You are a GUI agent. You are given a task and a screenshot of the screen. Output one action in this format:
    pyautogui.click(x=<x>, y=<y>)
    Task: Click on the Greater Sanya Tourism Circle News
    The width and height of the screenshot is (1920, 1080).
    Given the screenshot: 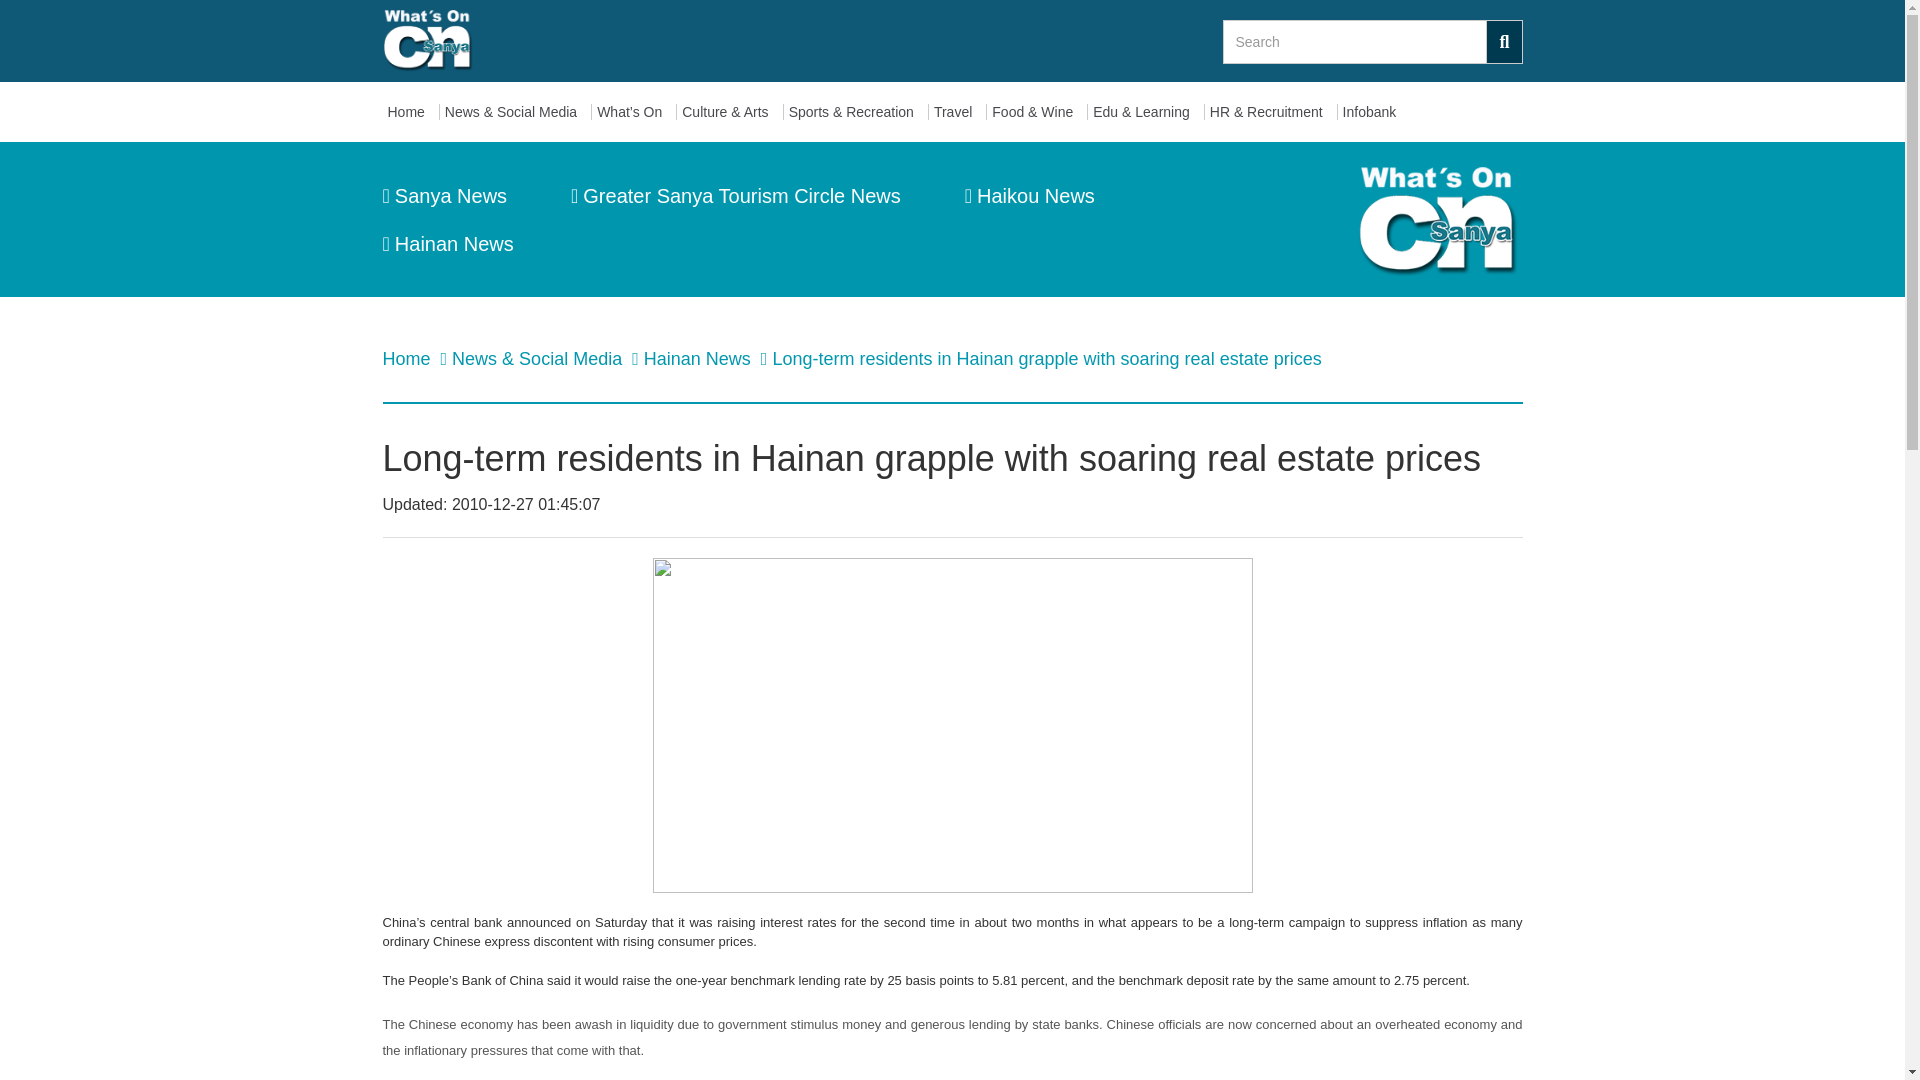 What is the action you would take?
    pyautogui.click(x=735, y=196)
    